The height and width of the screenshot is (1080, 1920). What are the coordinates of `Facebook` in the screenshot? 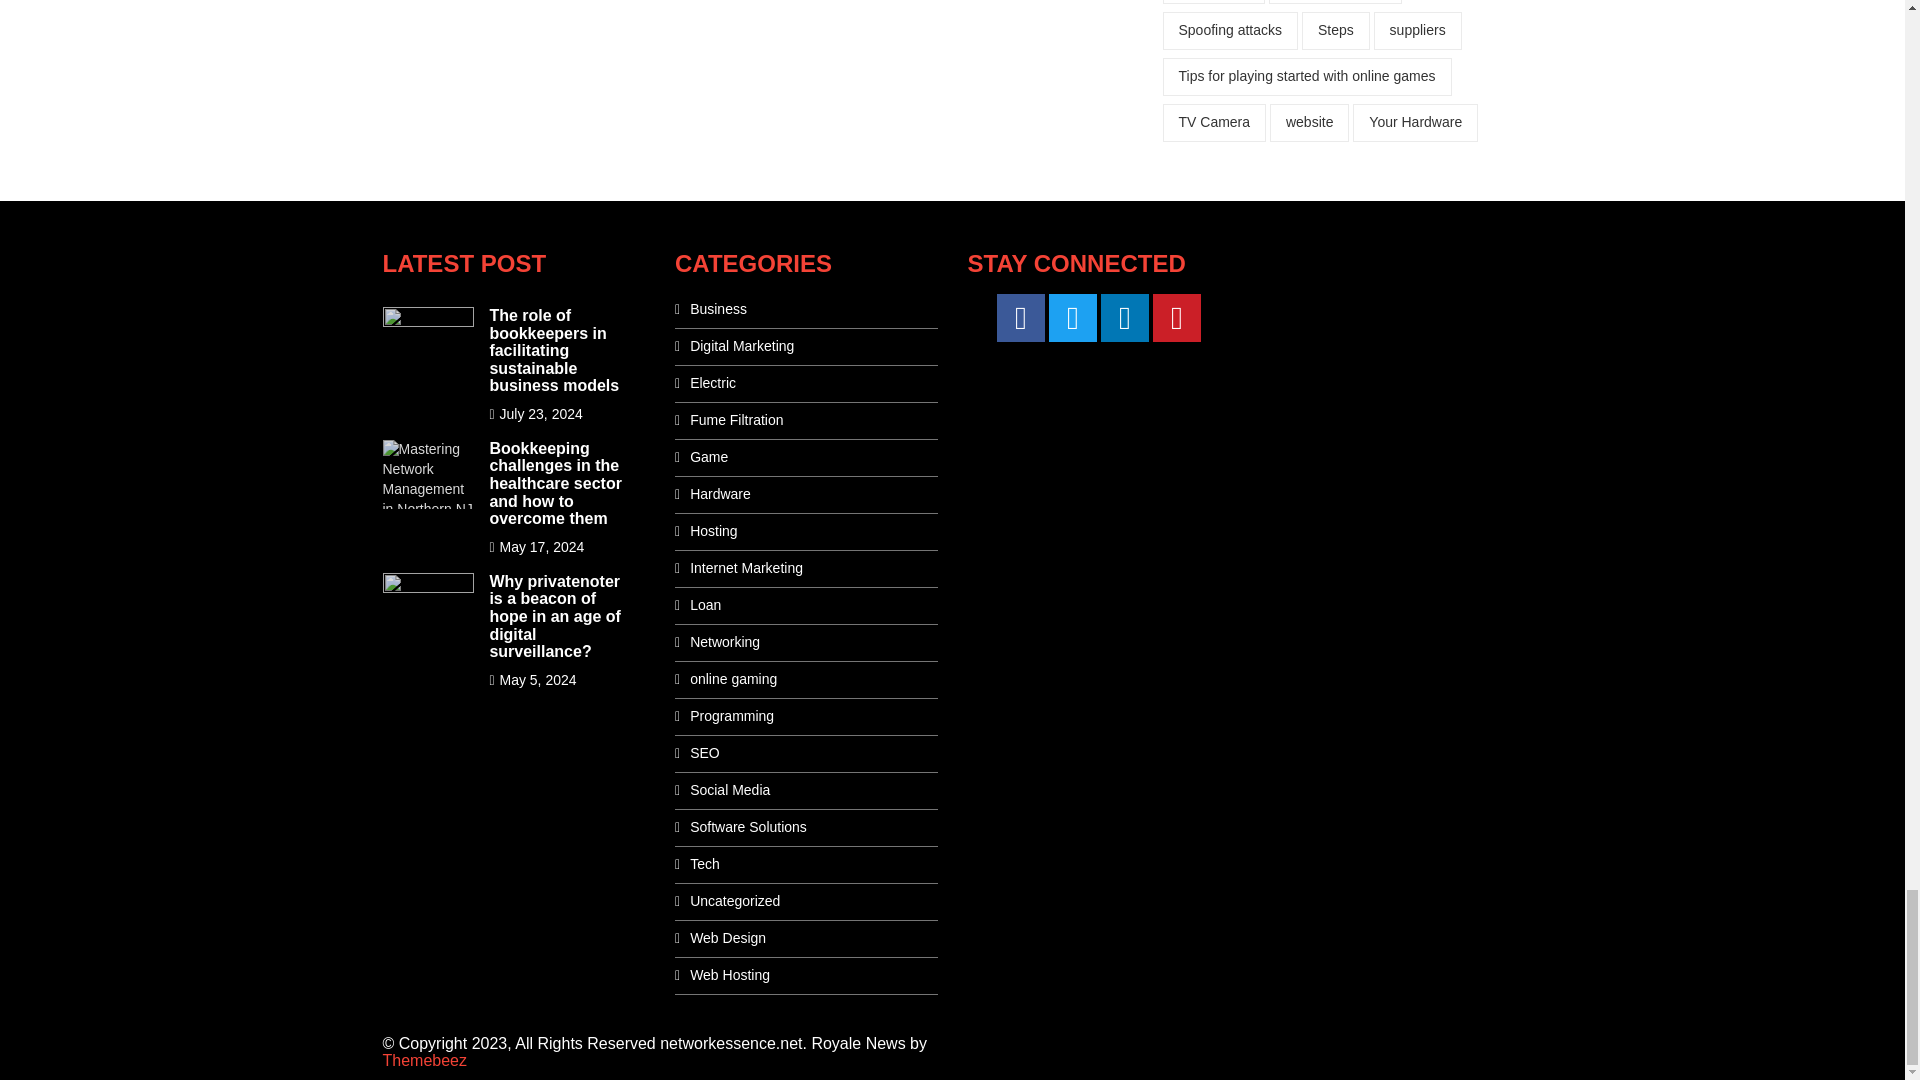 It's located at (1020, 318).